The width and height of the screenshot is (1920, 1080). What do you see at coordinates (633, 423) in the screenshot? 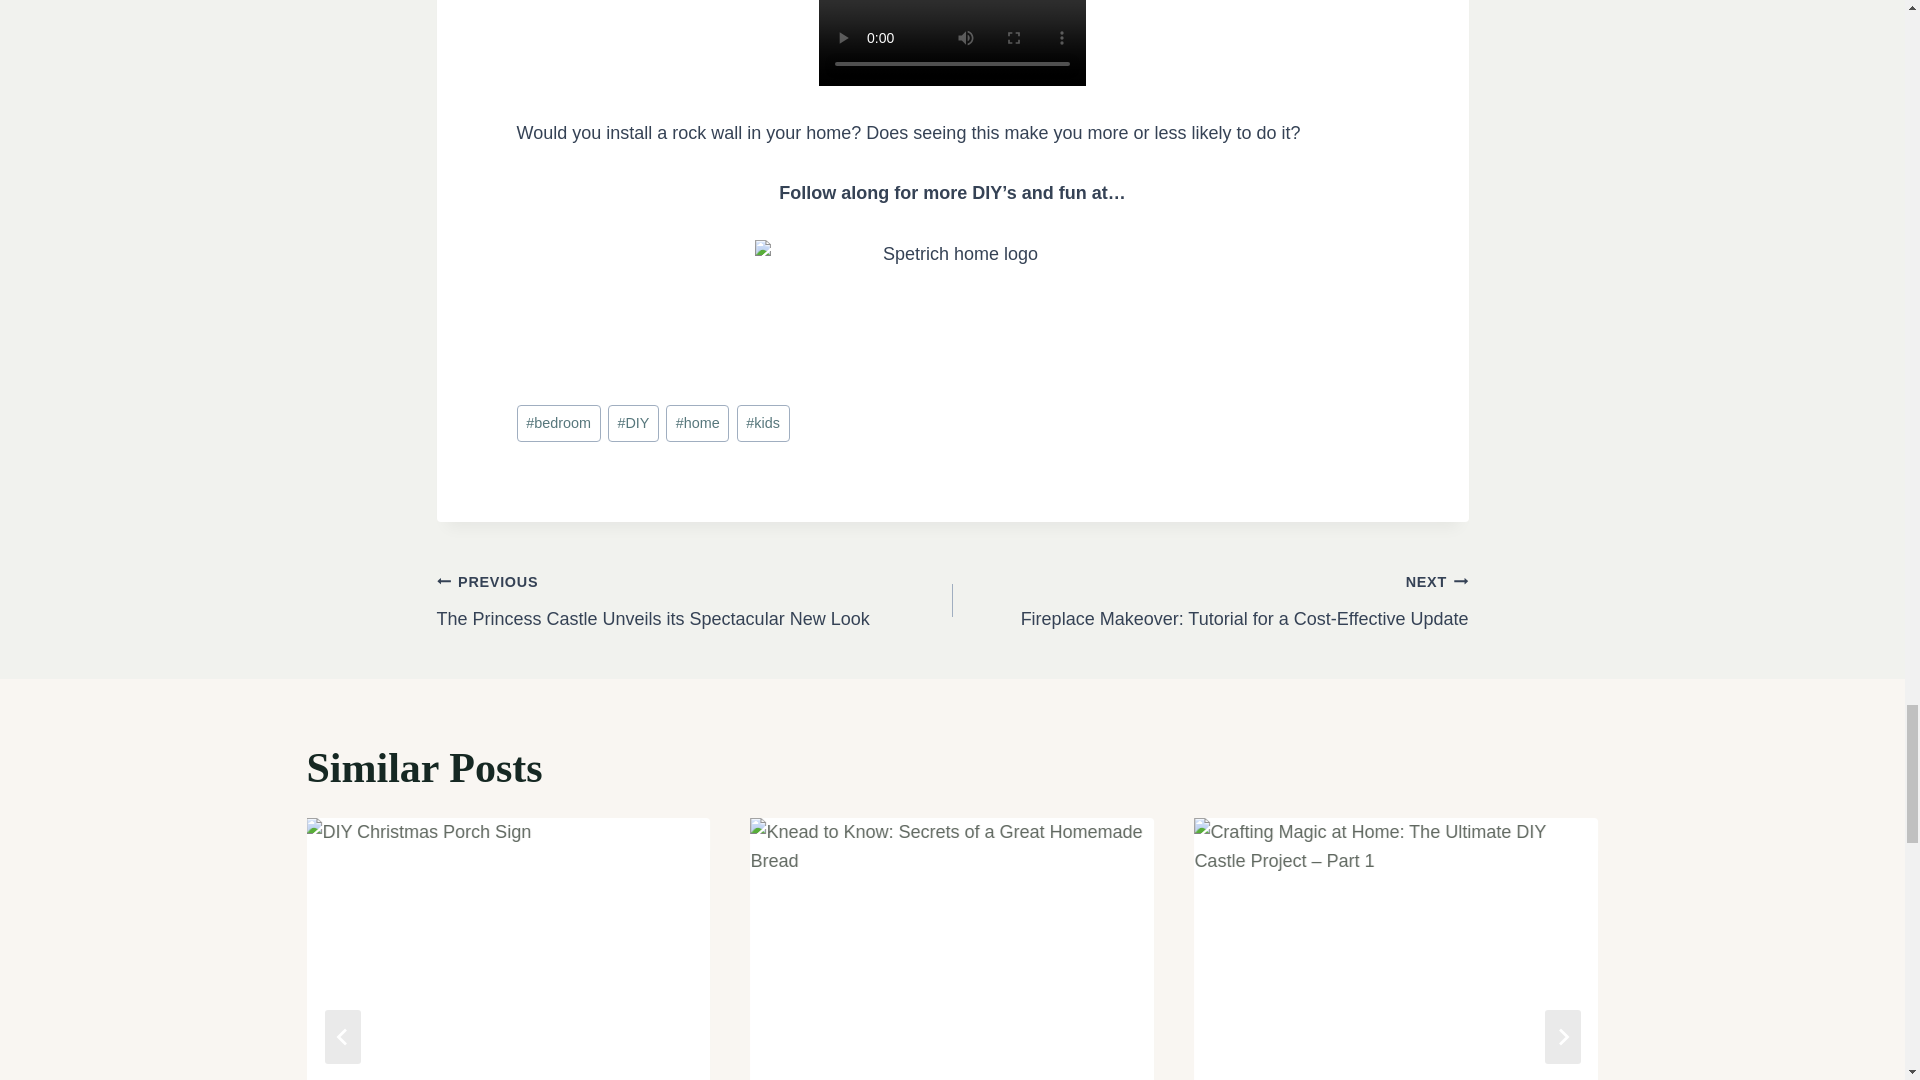
I see `DIY` at bounding box center [633, 423].